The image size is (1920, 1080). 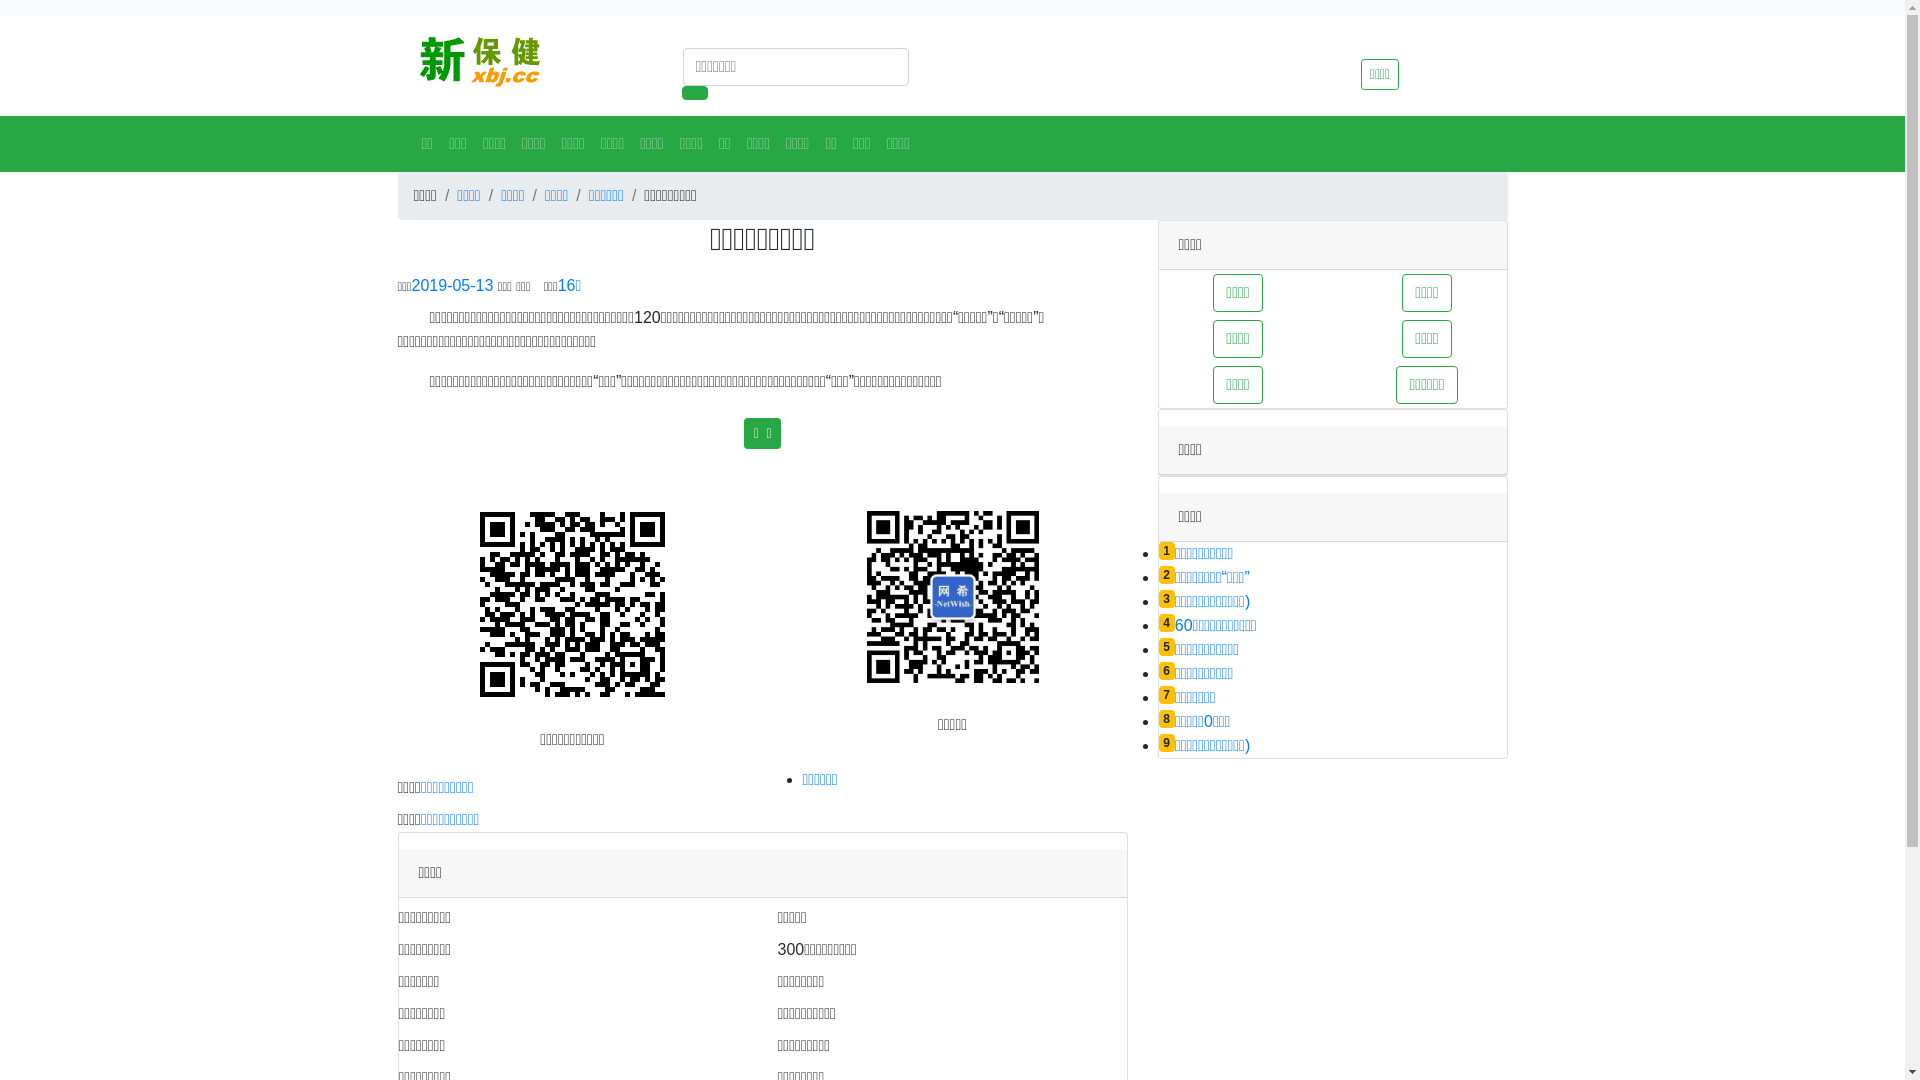 What do you see at coordinates (452, 286) in the screenshot?
I see `2019-05-13` at bounding box center [452, 286].